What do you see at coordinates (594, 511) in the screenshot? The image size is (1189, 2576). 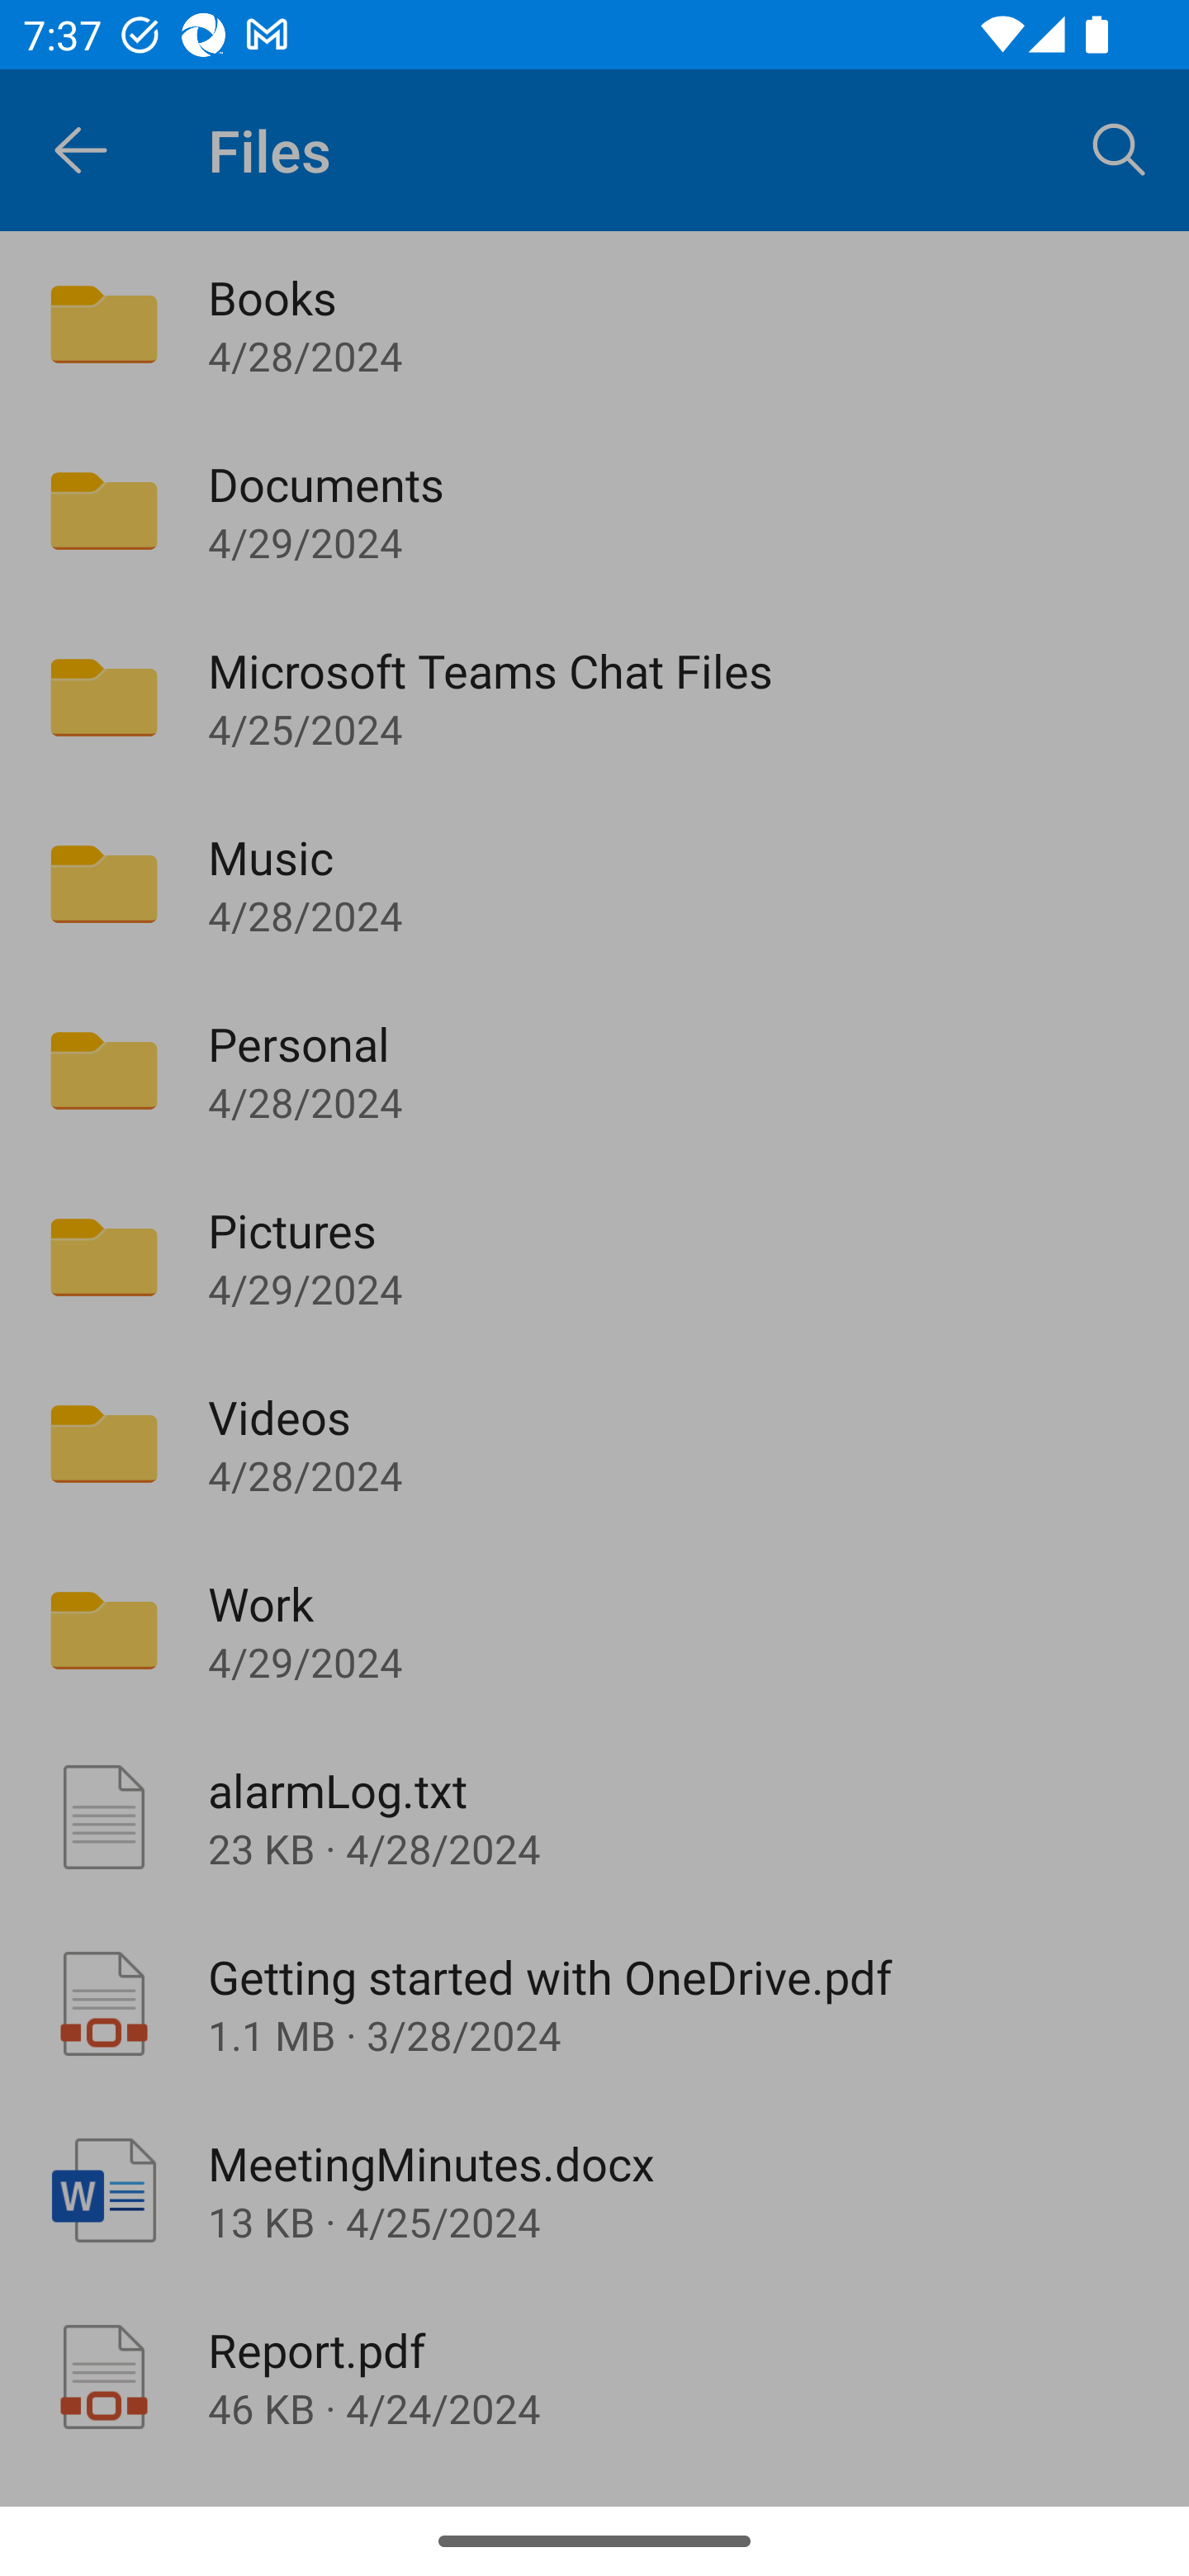 I see `Documents 4/29/2024` at bounding box center [594, 511].